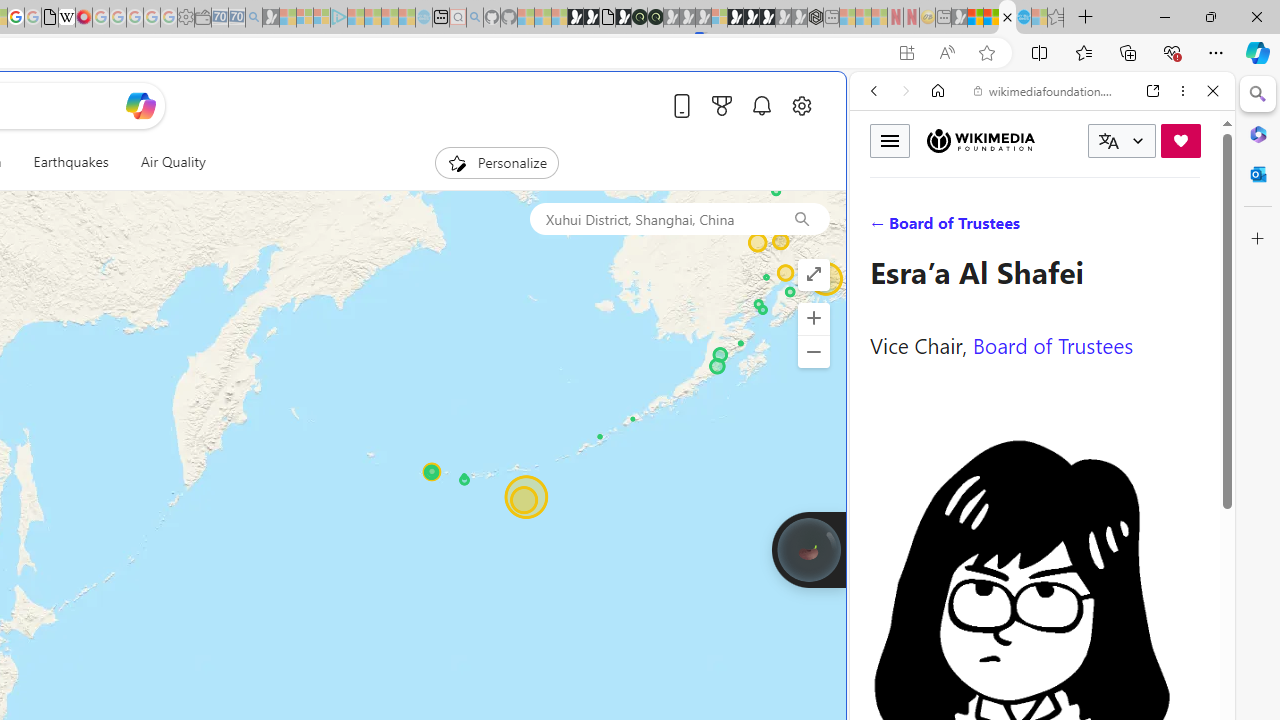  Describe the element at coordinates (1180, 140) in the screenshot. I see `Donate now` at that location.